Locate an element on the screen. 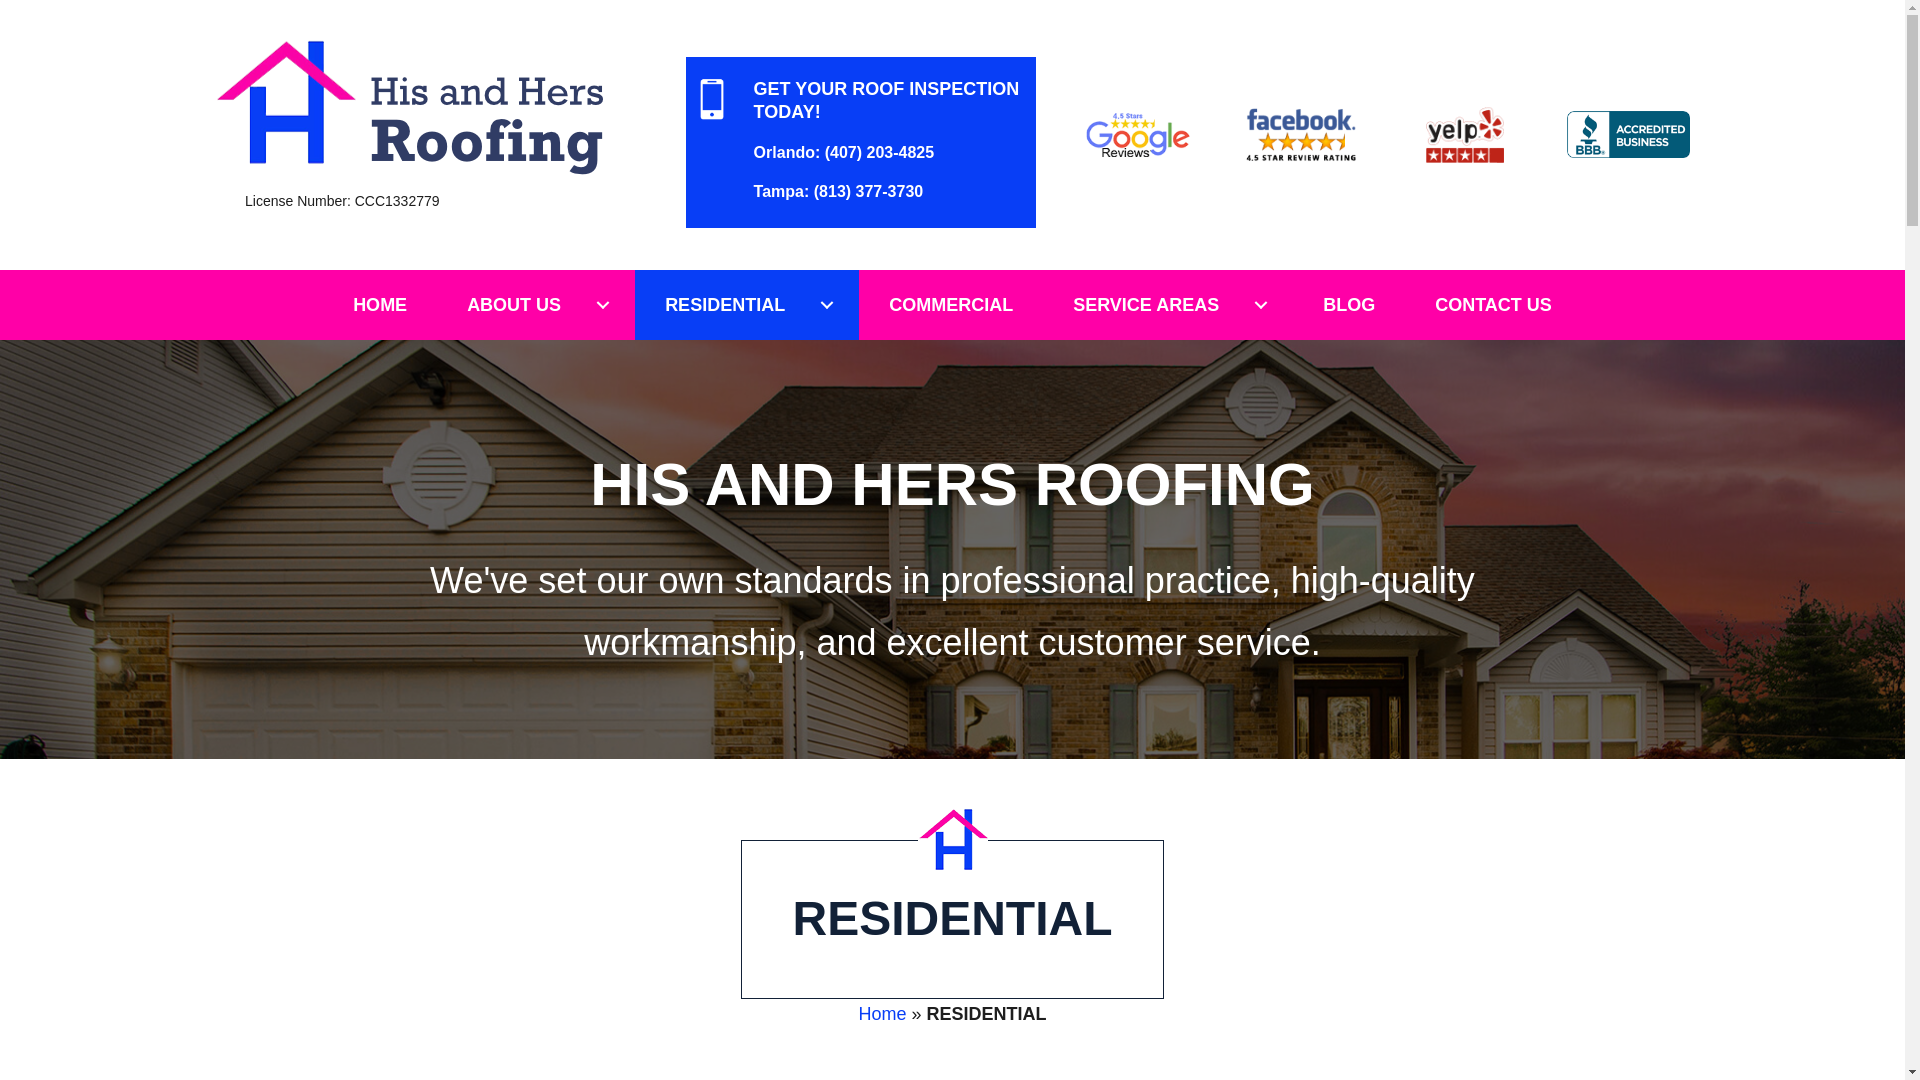 The height and width of the screenshot is (1080, 1920). RESIDENTIAL is located at coordinates (746, 306).